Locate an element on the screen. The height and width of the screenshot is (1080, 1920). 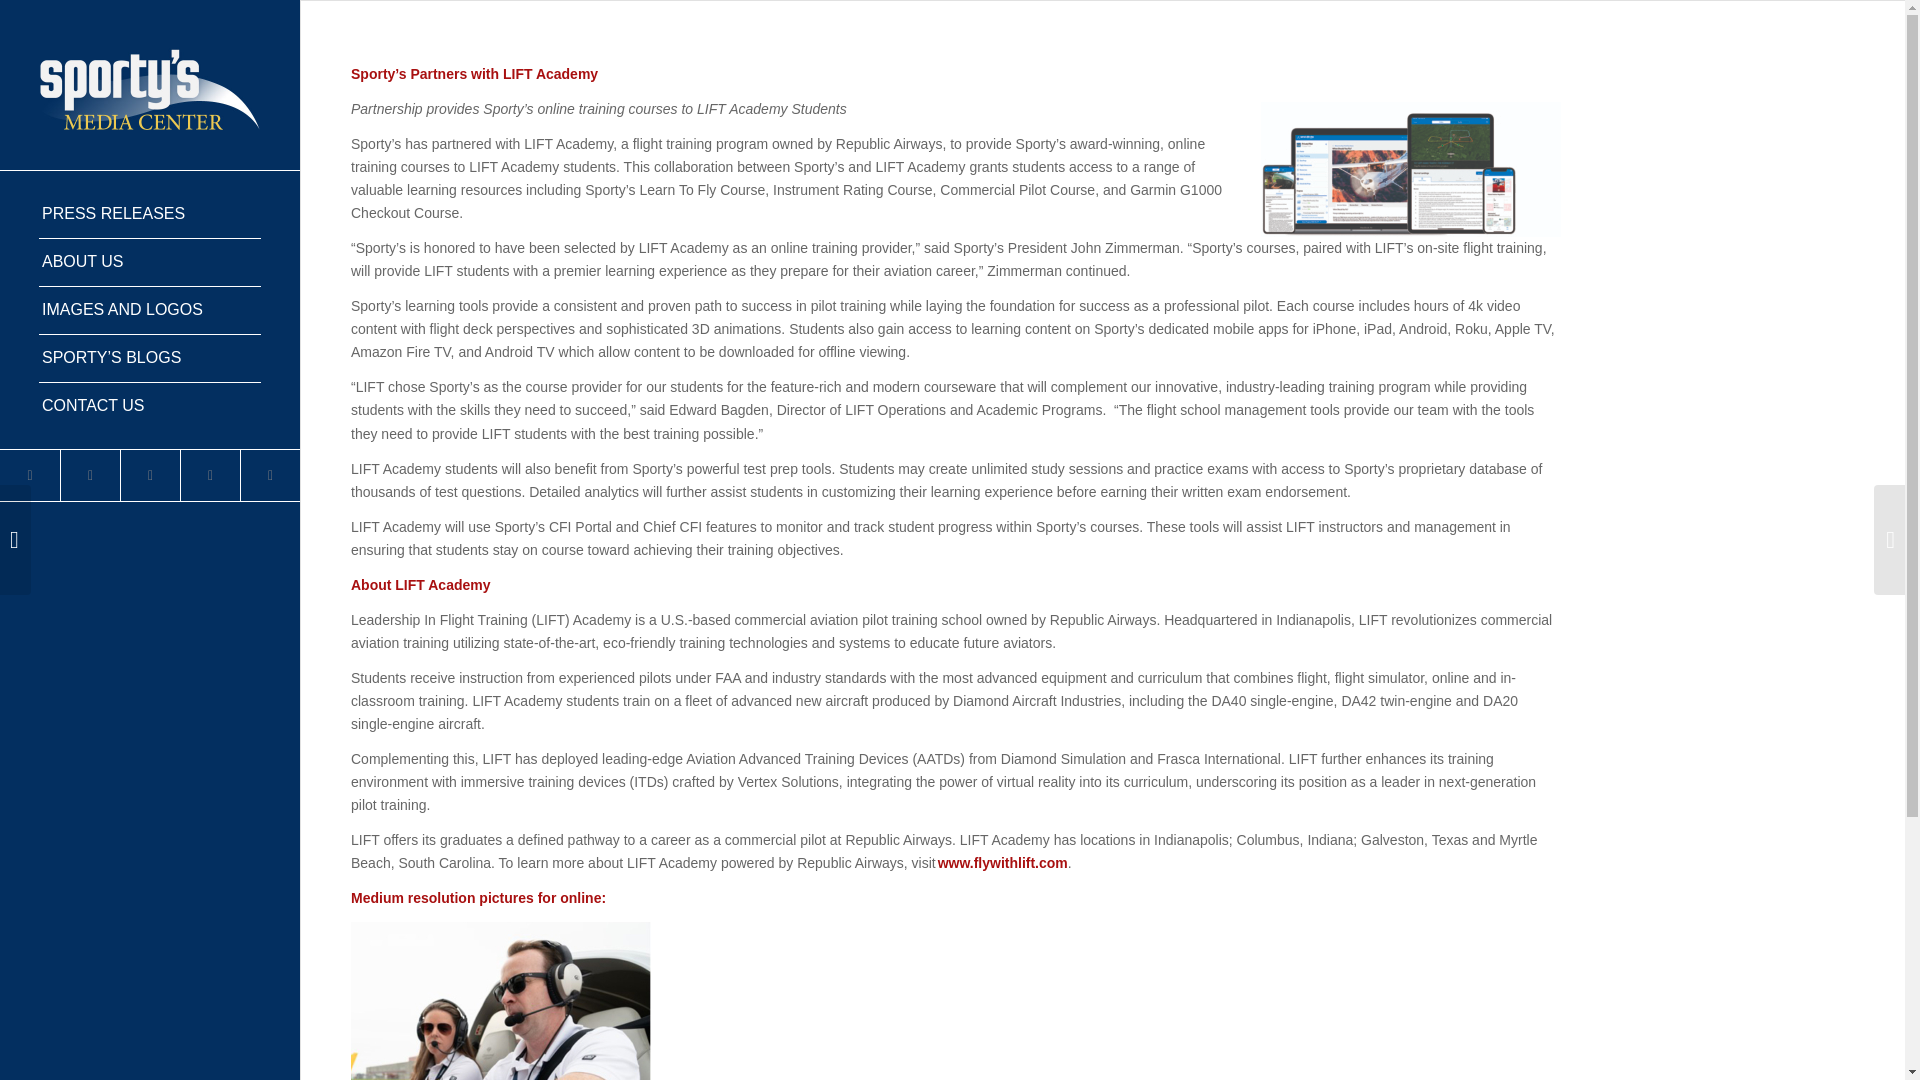
Instagram is located at coordinates (270, 476).